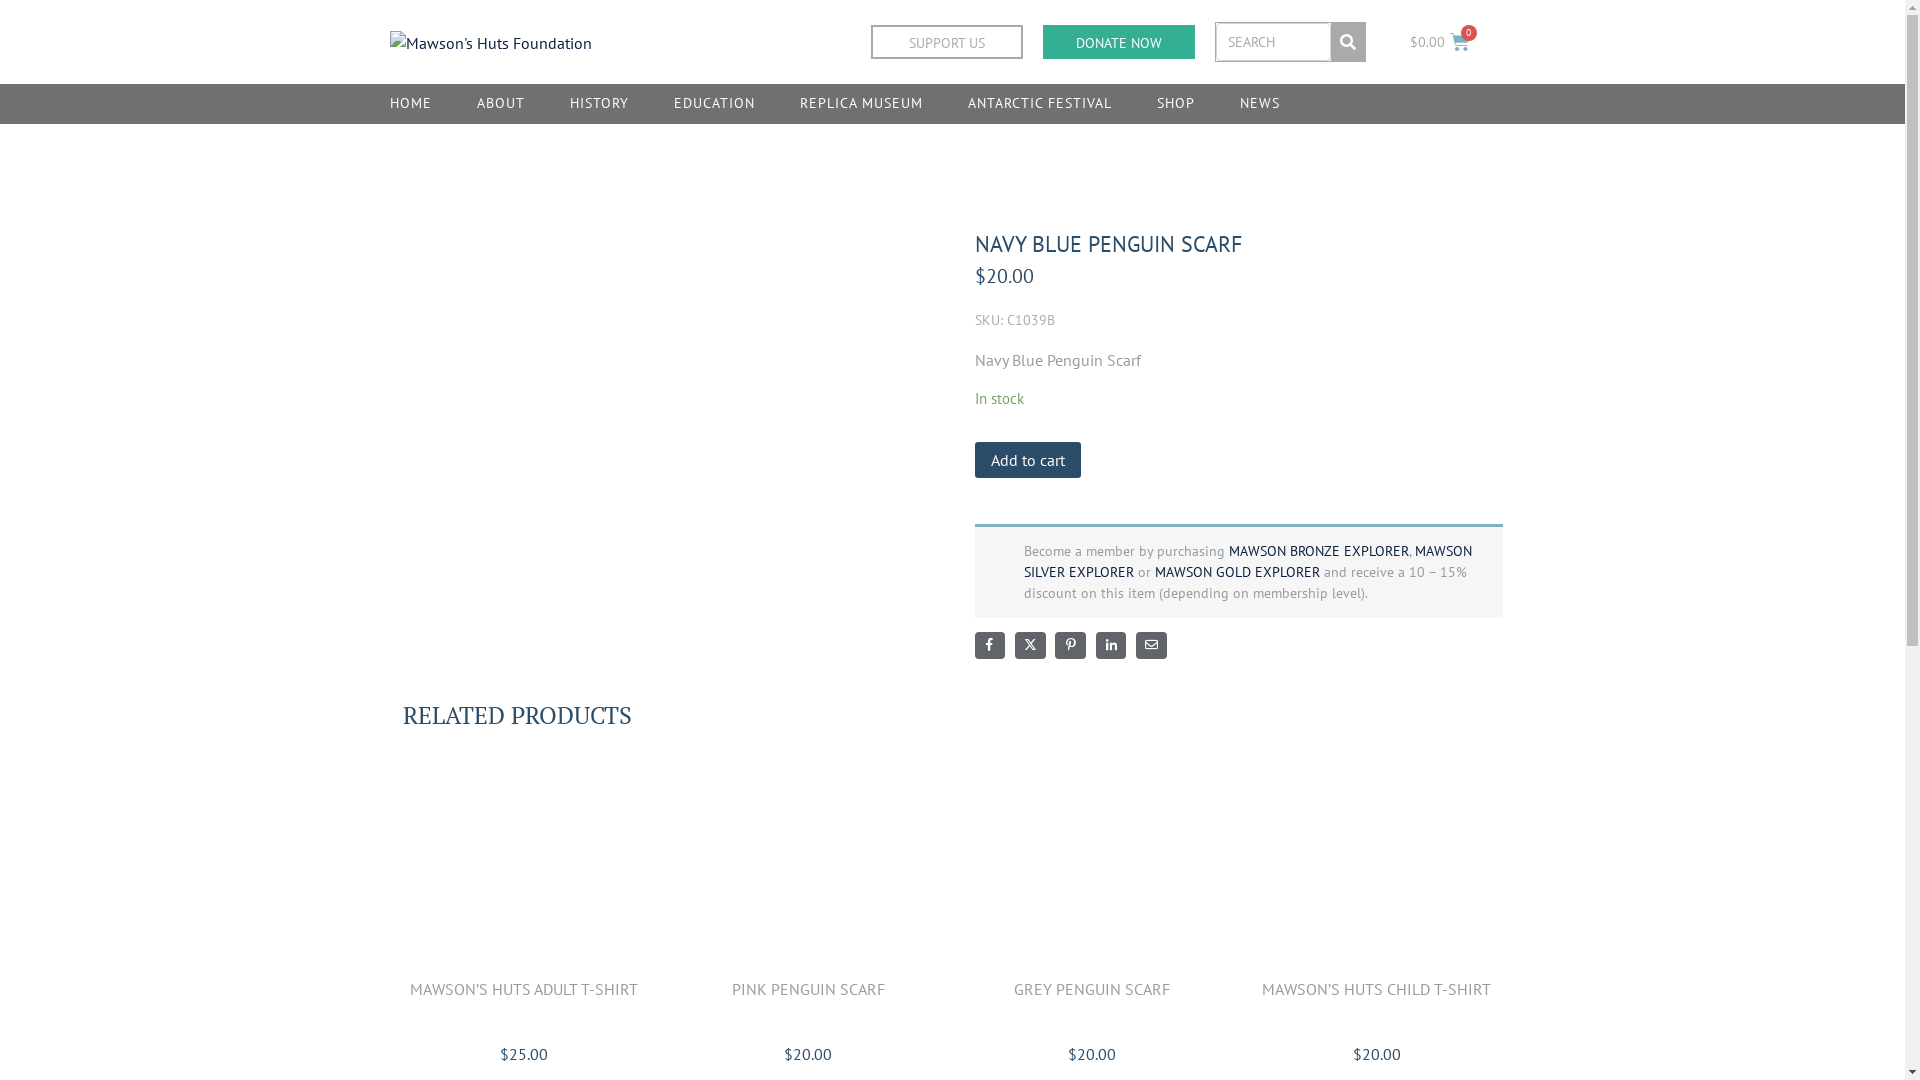 The width and height of the screenshot is (1920, 1080). What do you see at coordinates (862, 104) in the screenshot?
I see `REPLICA MUSEUM` at bounding box center [862, 104].